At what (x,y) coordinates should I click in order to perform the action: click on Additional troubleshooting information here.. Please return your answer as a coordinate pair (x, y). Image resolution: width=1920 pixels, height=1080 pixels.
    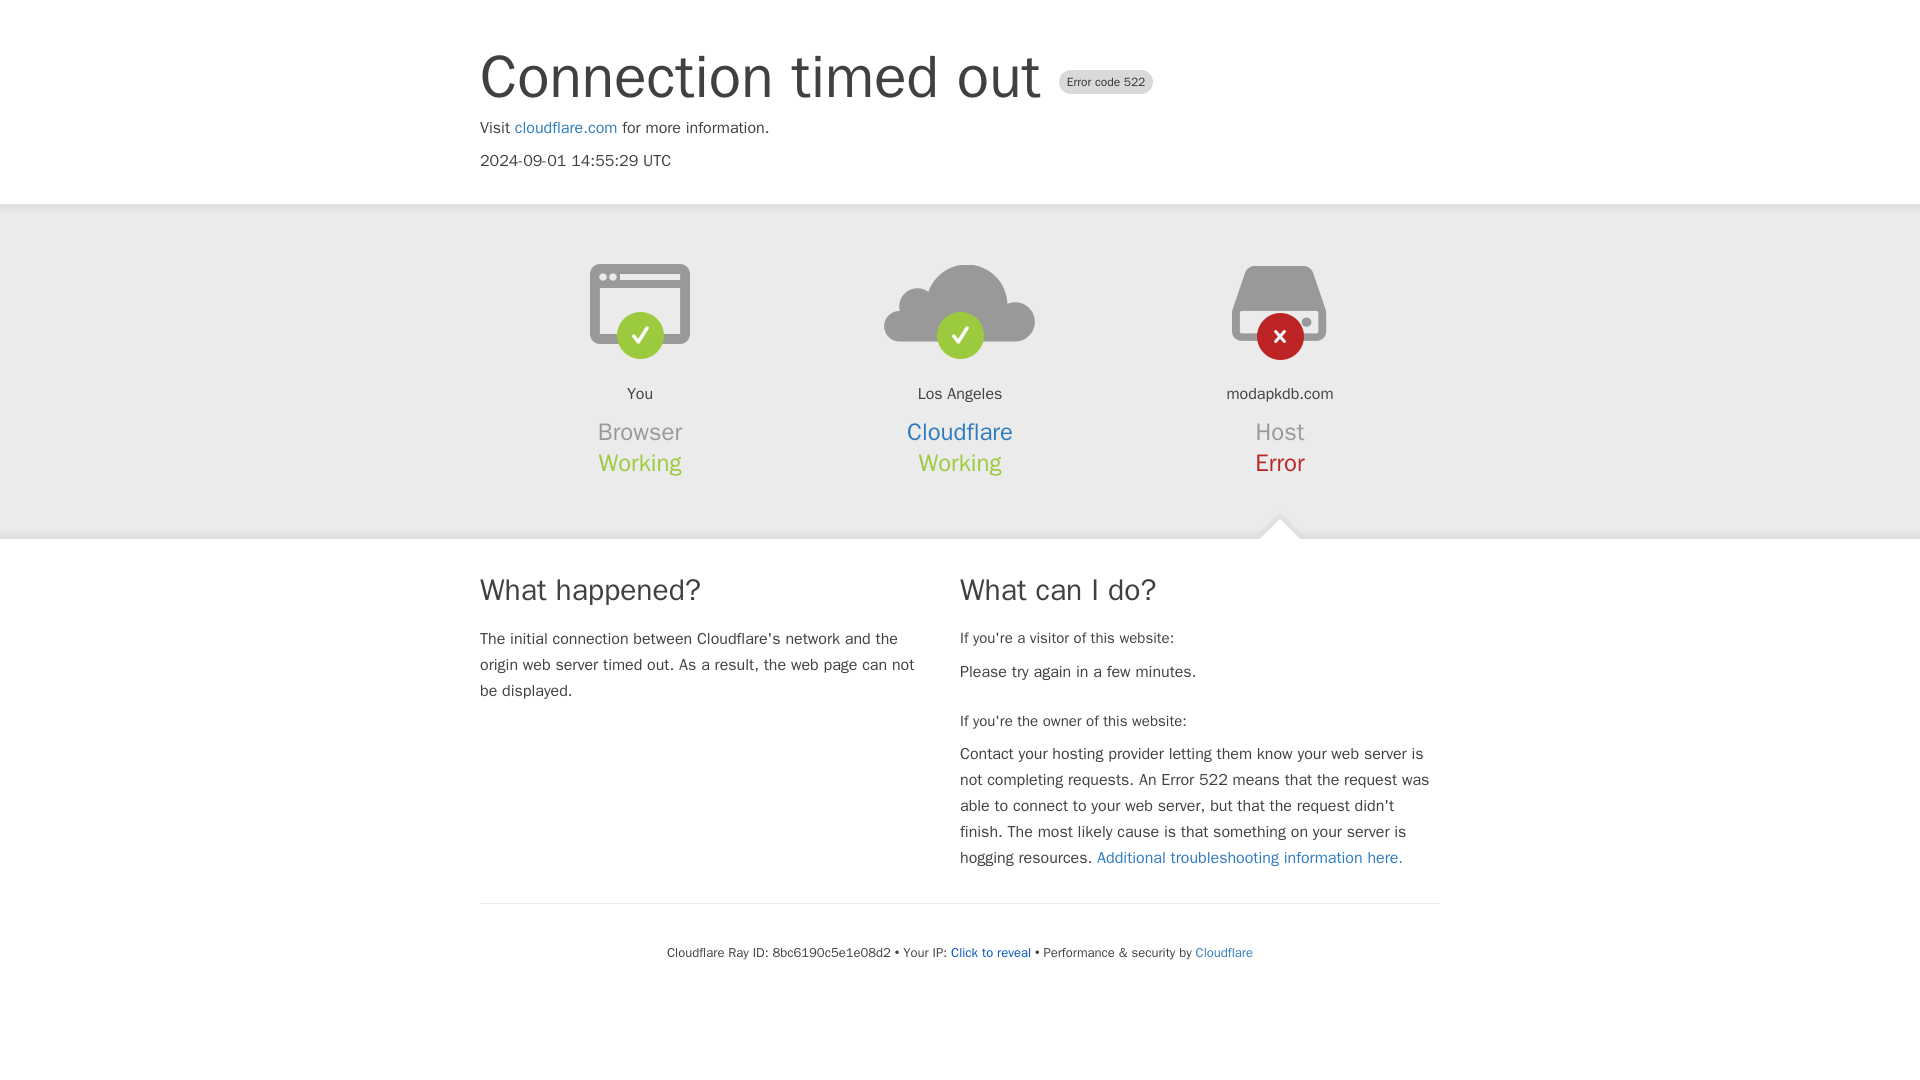
    Looking at the image, I should click on (1250, 858).